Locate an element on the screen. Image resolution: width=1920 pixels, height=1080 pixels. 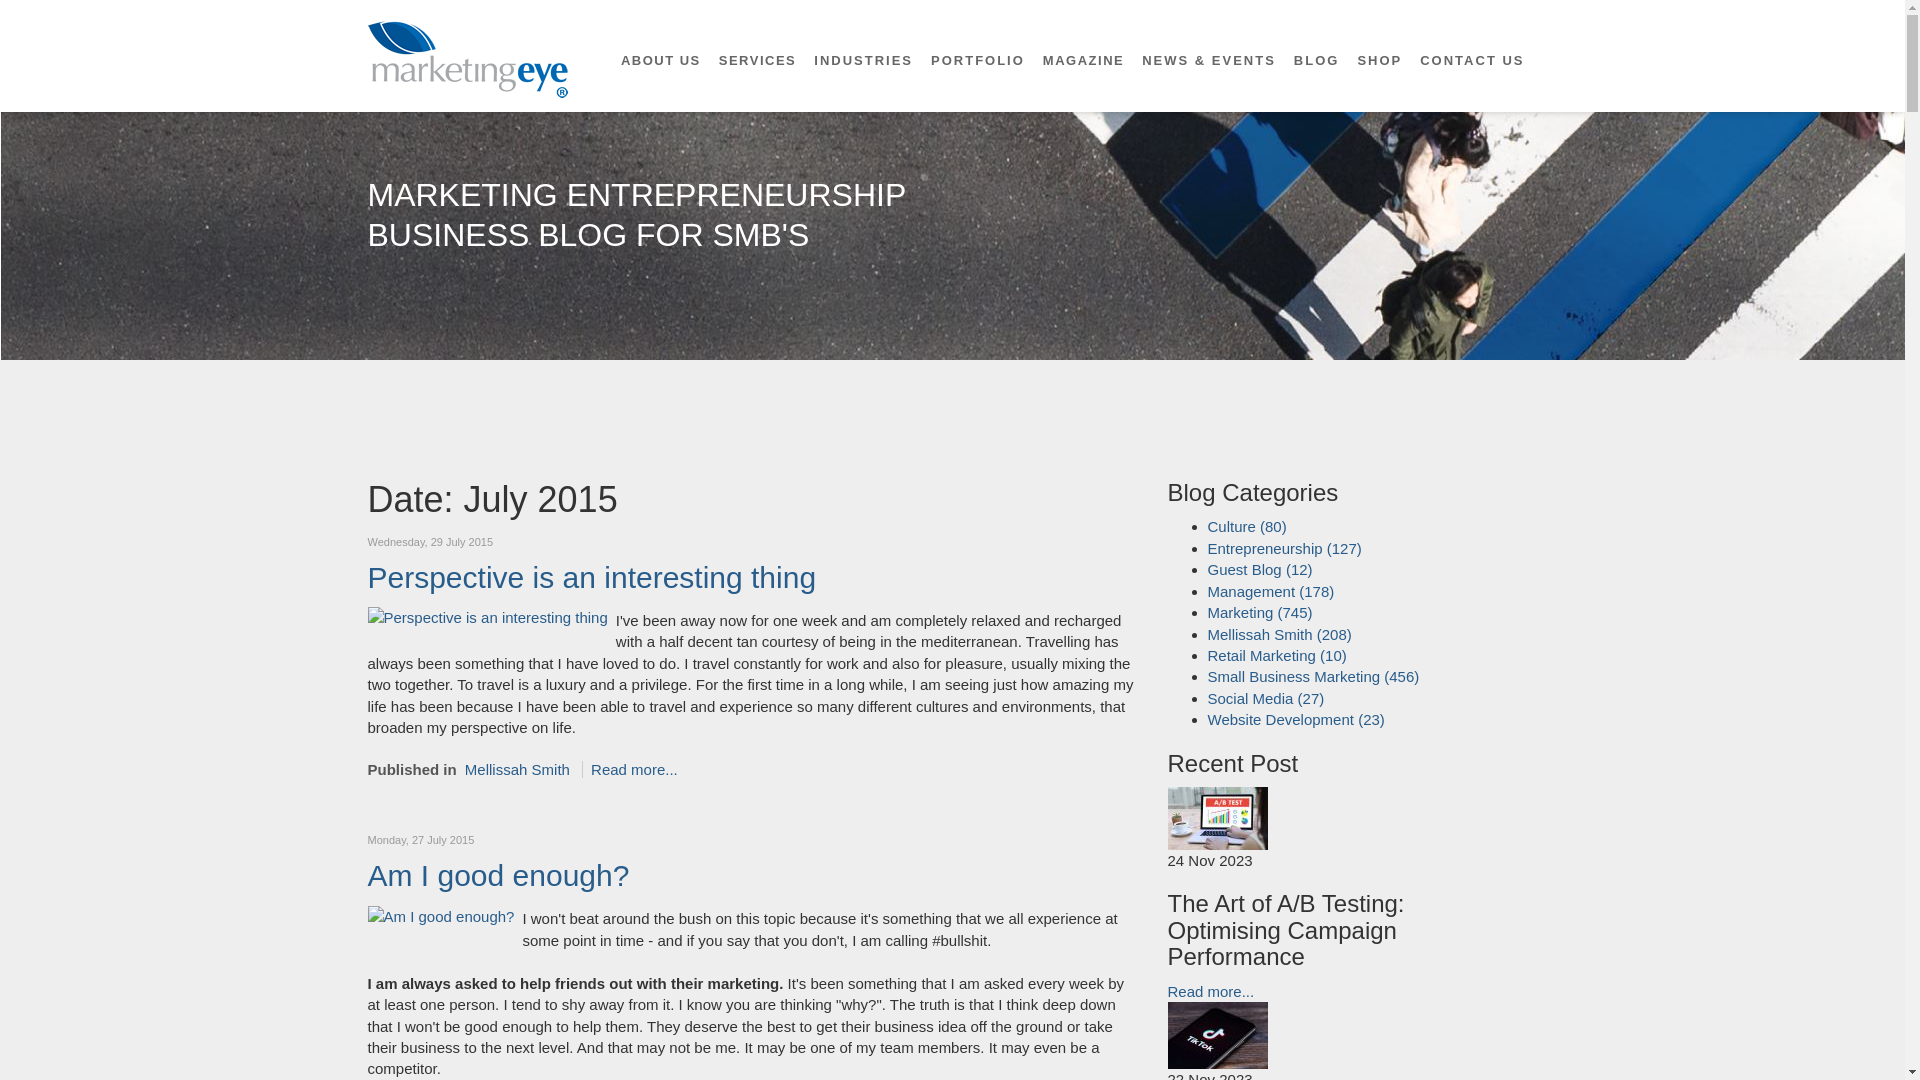
Mellissah Smith is located at coordinates (518, 770).